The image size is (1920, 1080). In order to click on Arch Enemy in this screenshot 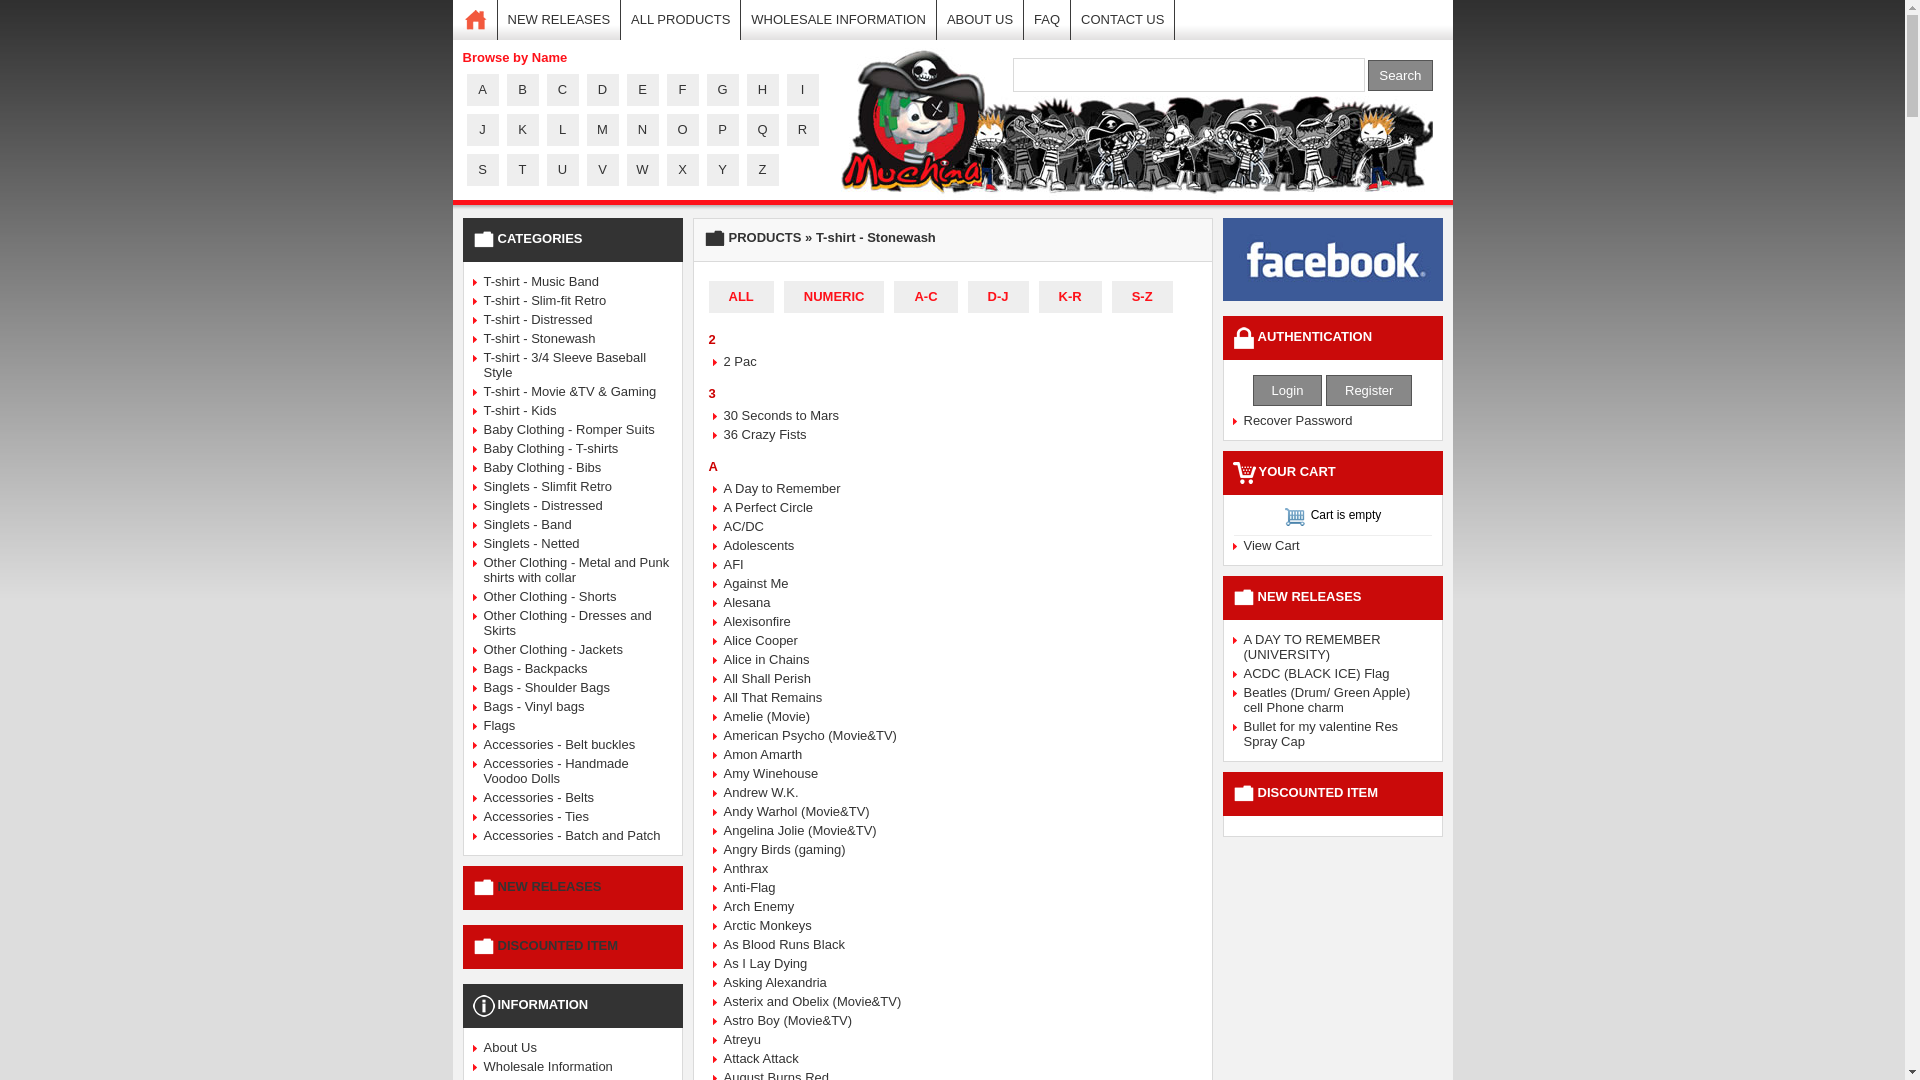, I will do `click(760, 906)`.